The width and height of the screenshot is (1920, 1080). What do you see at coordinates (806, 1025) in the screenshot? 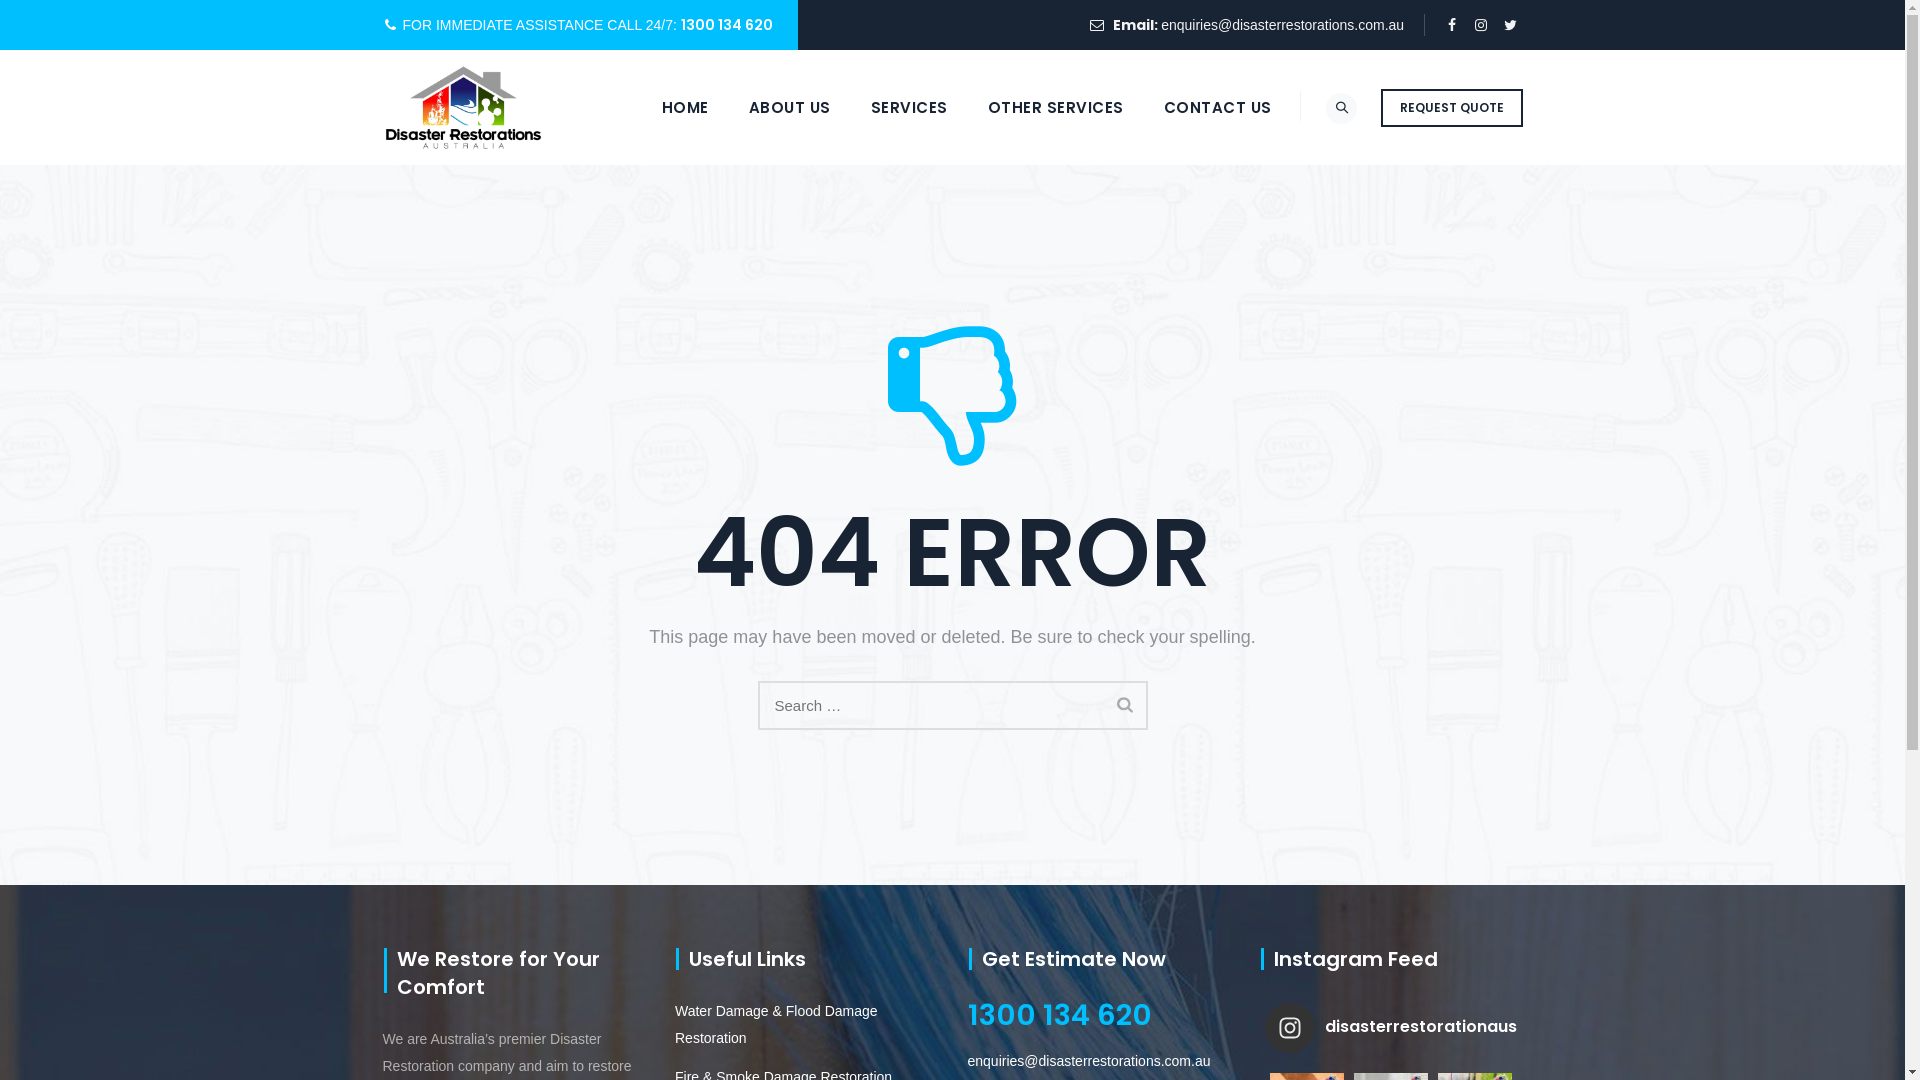
I see `Water Damage & Flood Damage Restoration` at bounding box center [806, 1025].